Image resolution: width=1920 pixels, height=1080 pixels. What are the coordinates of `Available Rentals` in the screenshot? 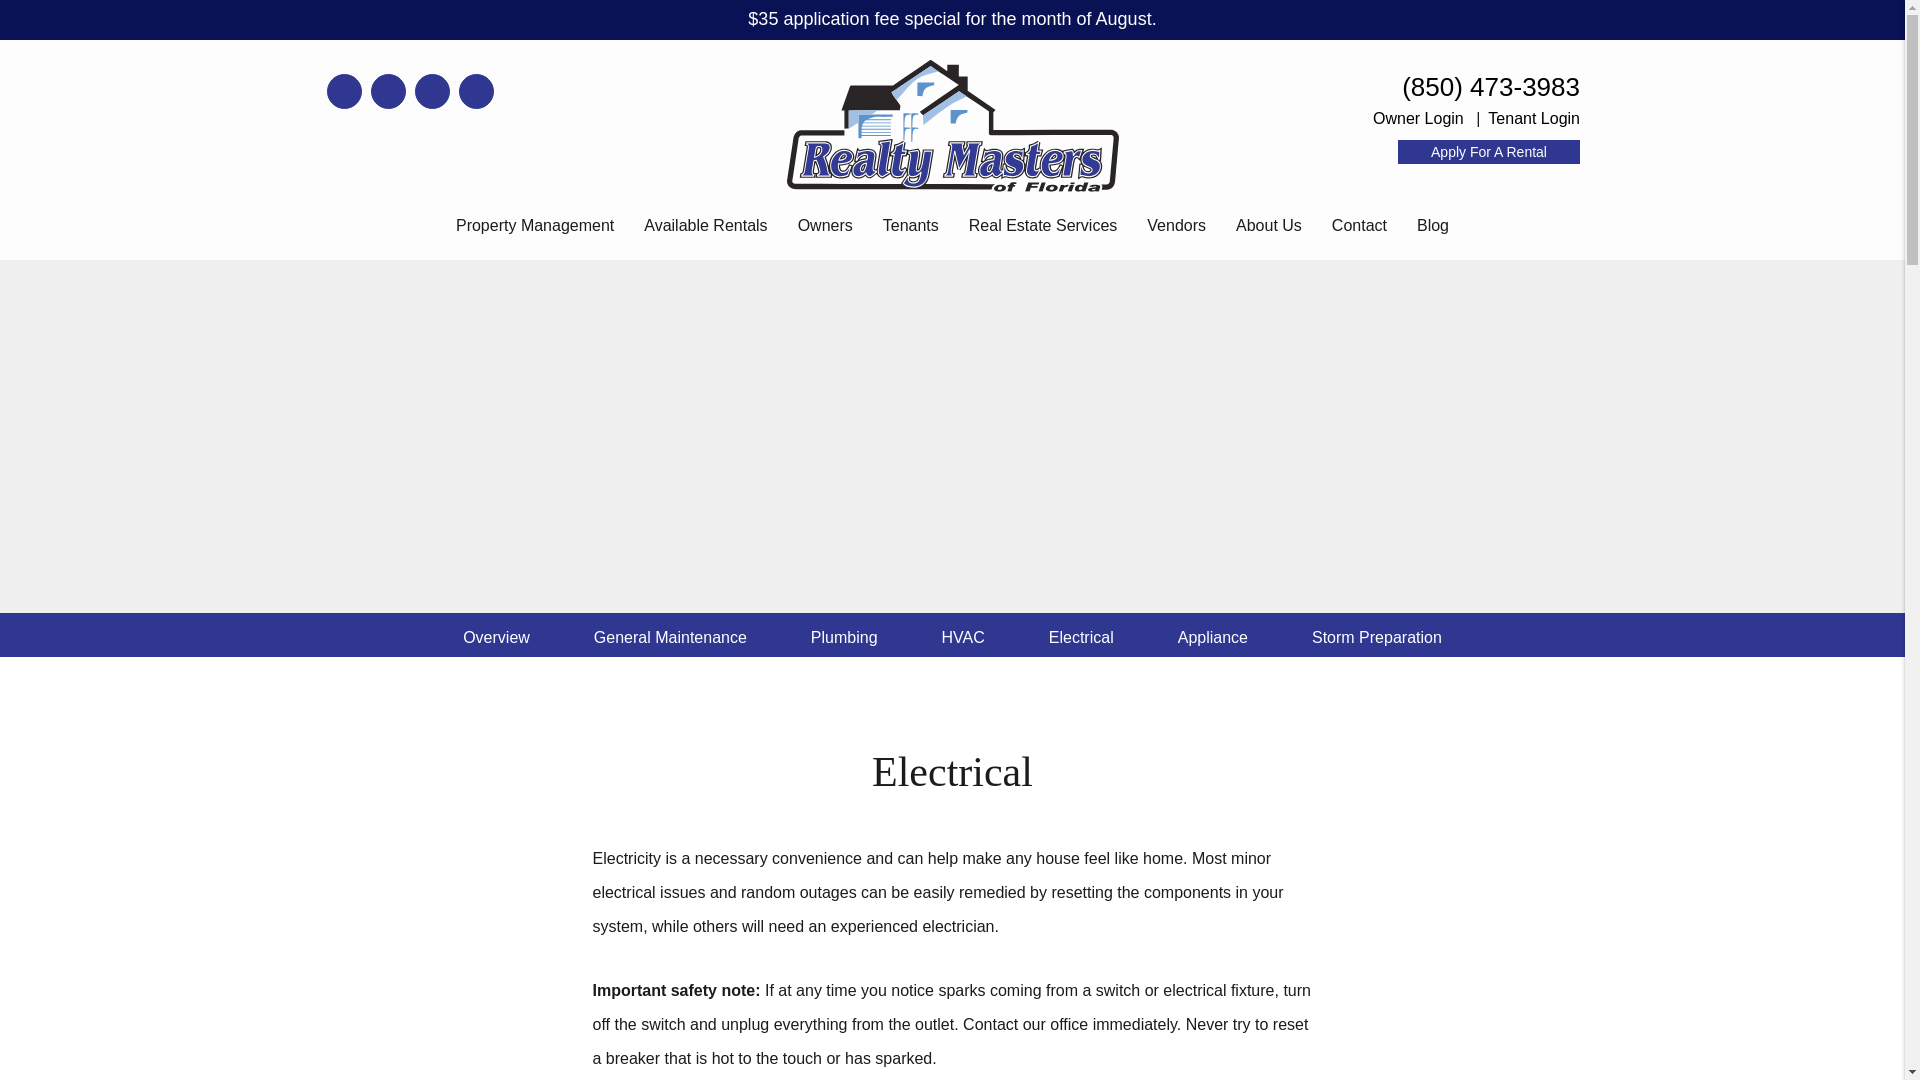 It's located at (704, 231).